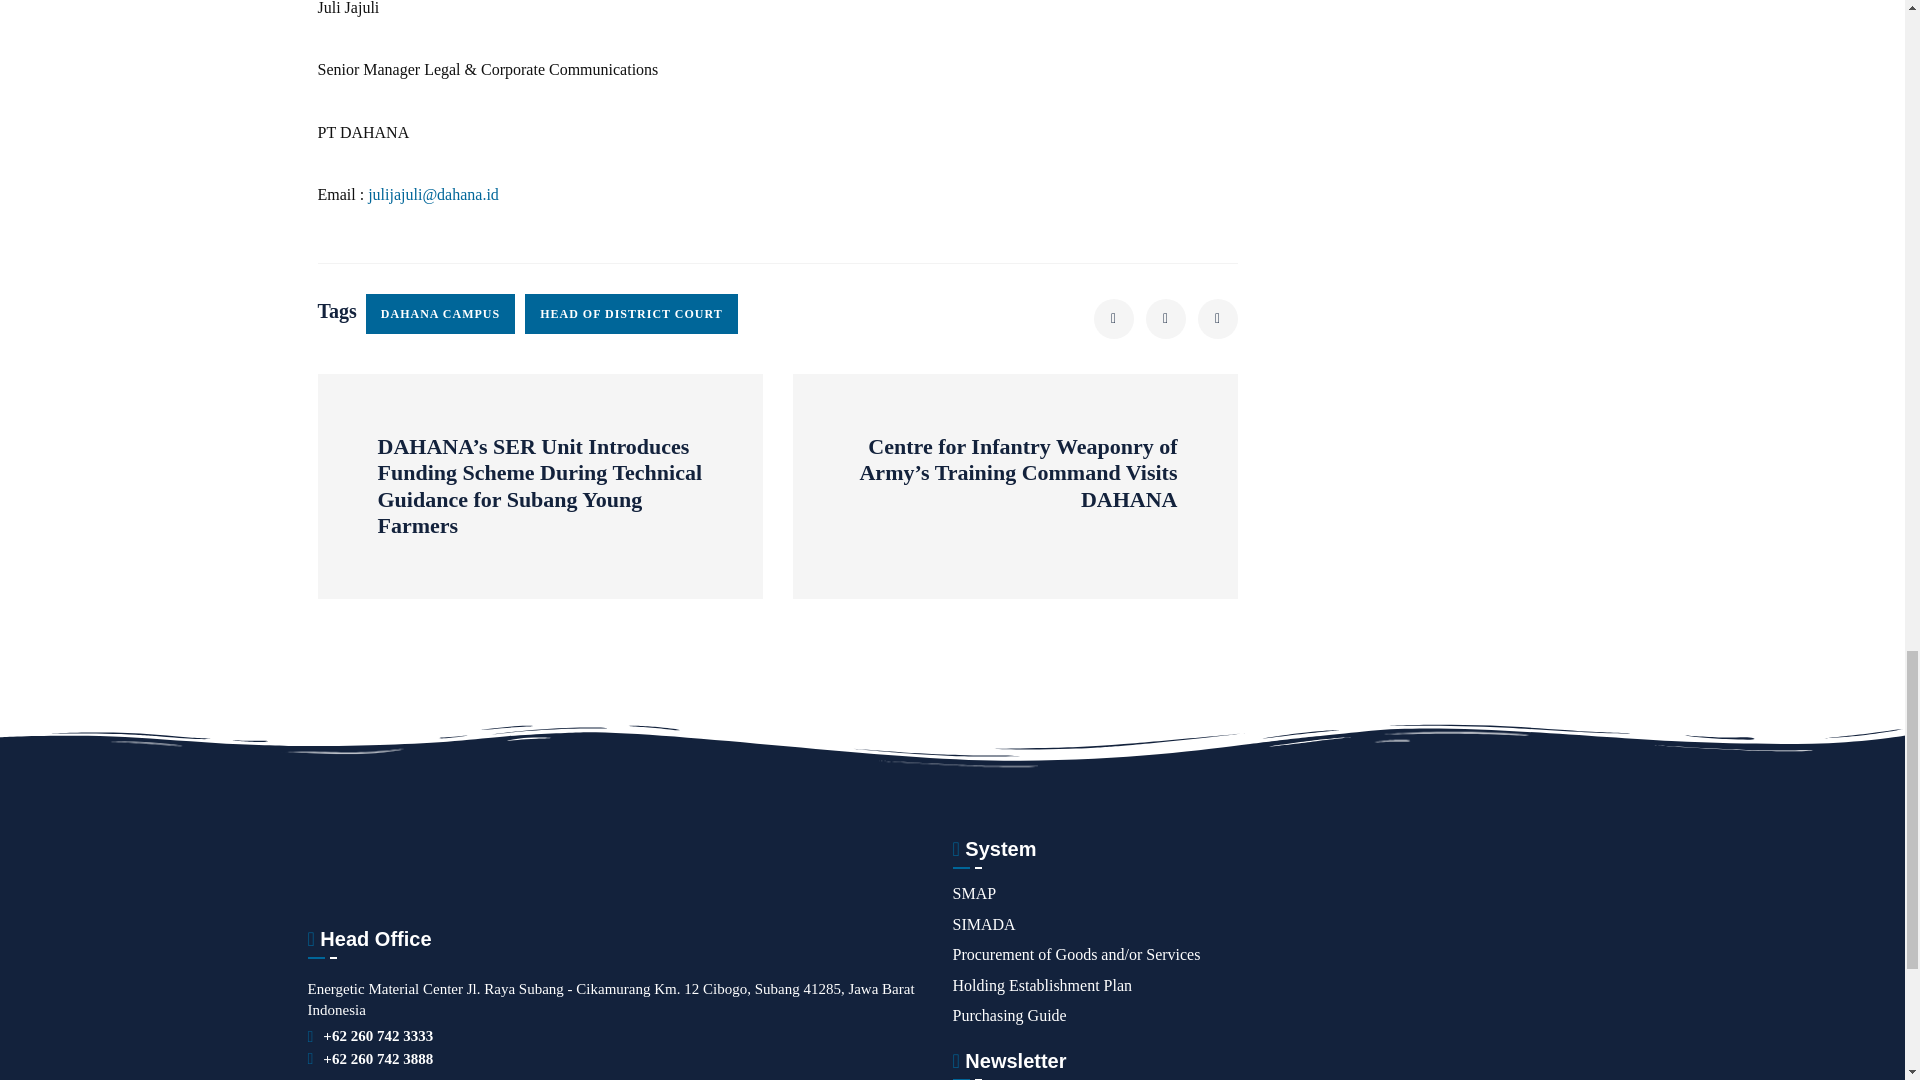 The height and width of the screenshot is (1080, 1920). Describe the element at coordinates (1114, 319) in the screenshot. I see `Head of Subang District Court Visits DAHANA Campus` at that location.